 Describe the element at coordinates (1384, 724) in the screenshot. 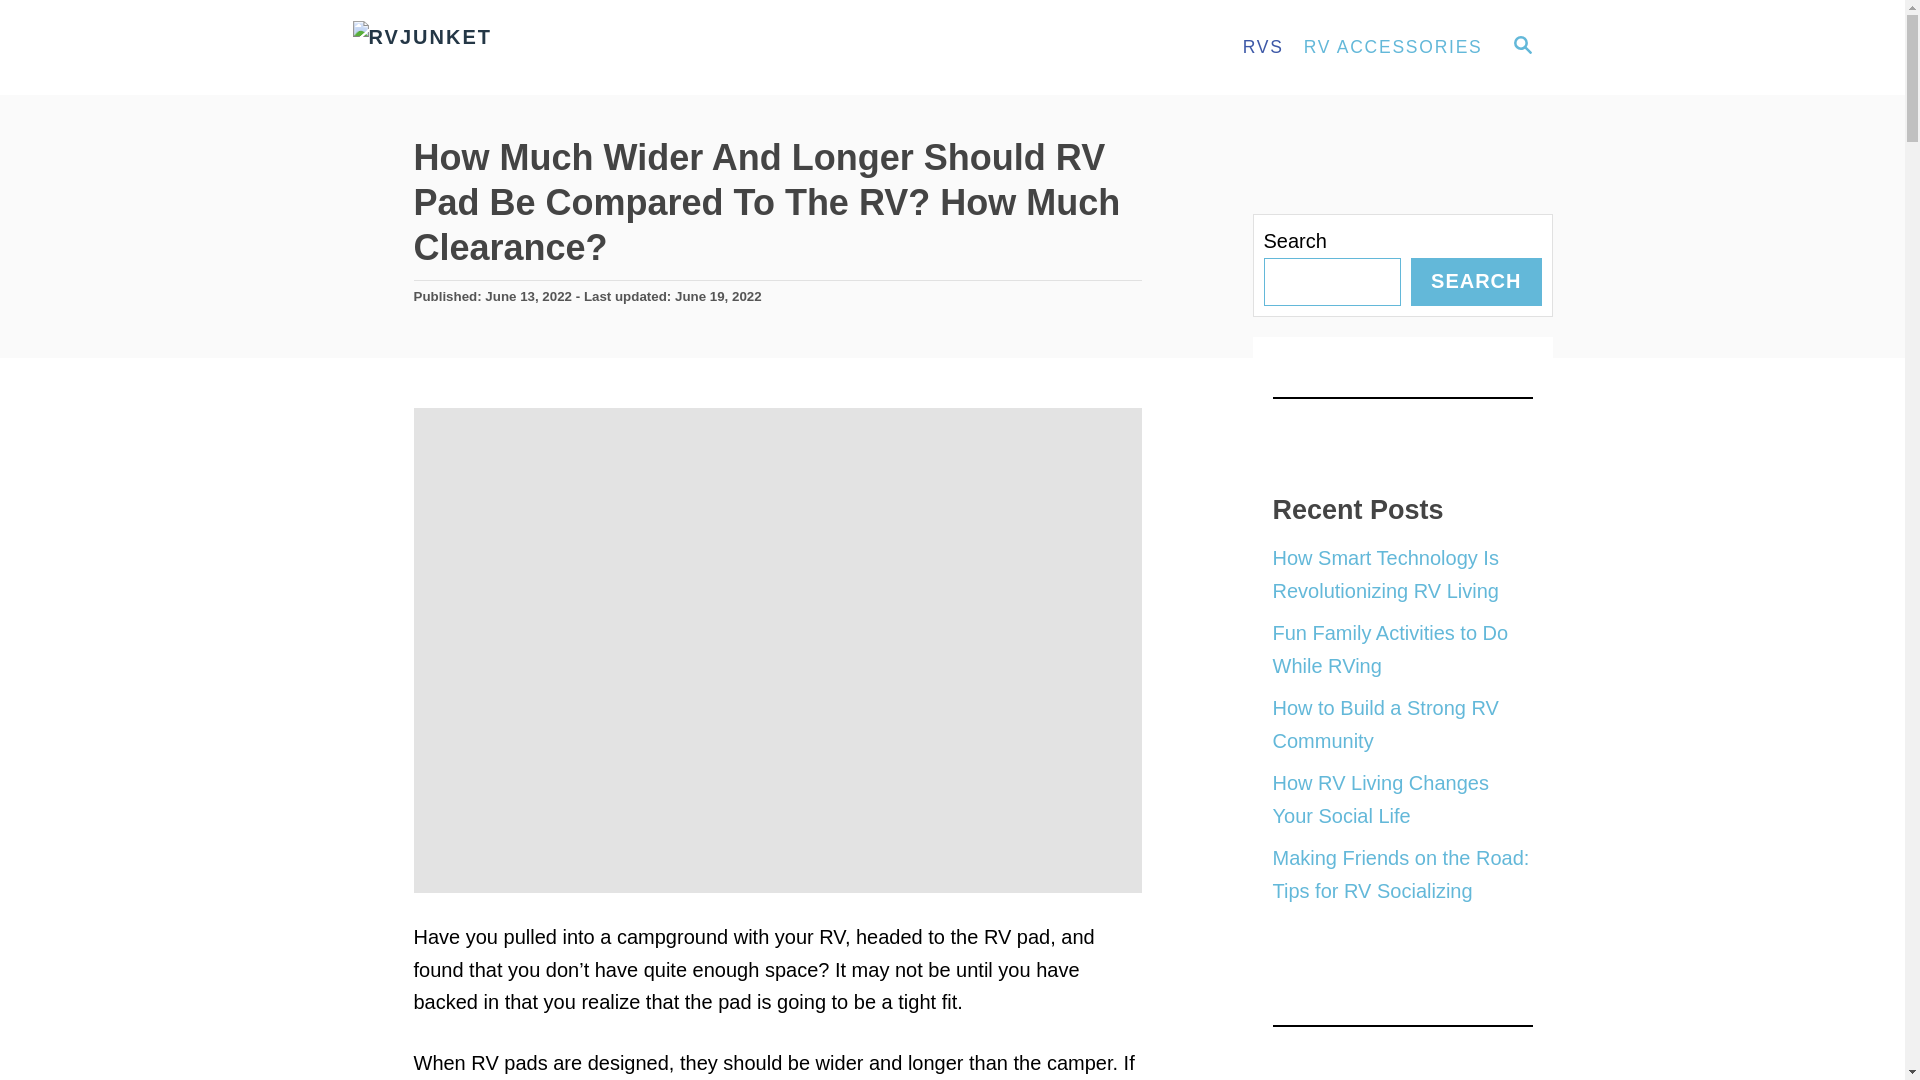

I see `How to Build a Strong RV Community` at that location.